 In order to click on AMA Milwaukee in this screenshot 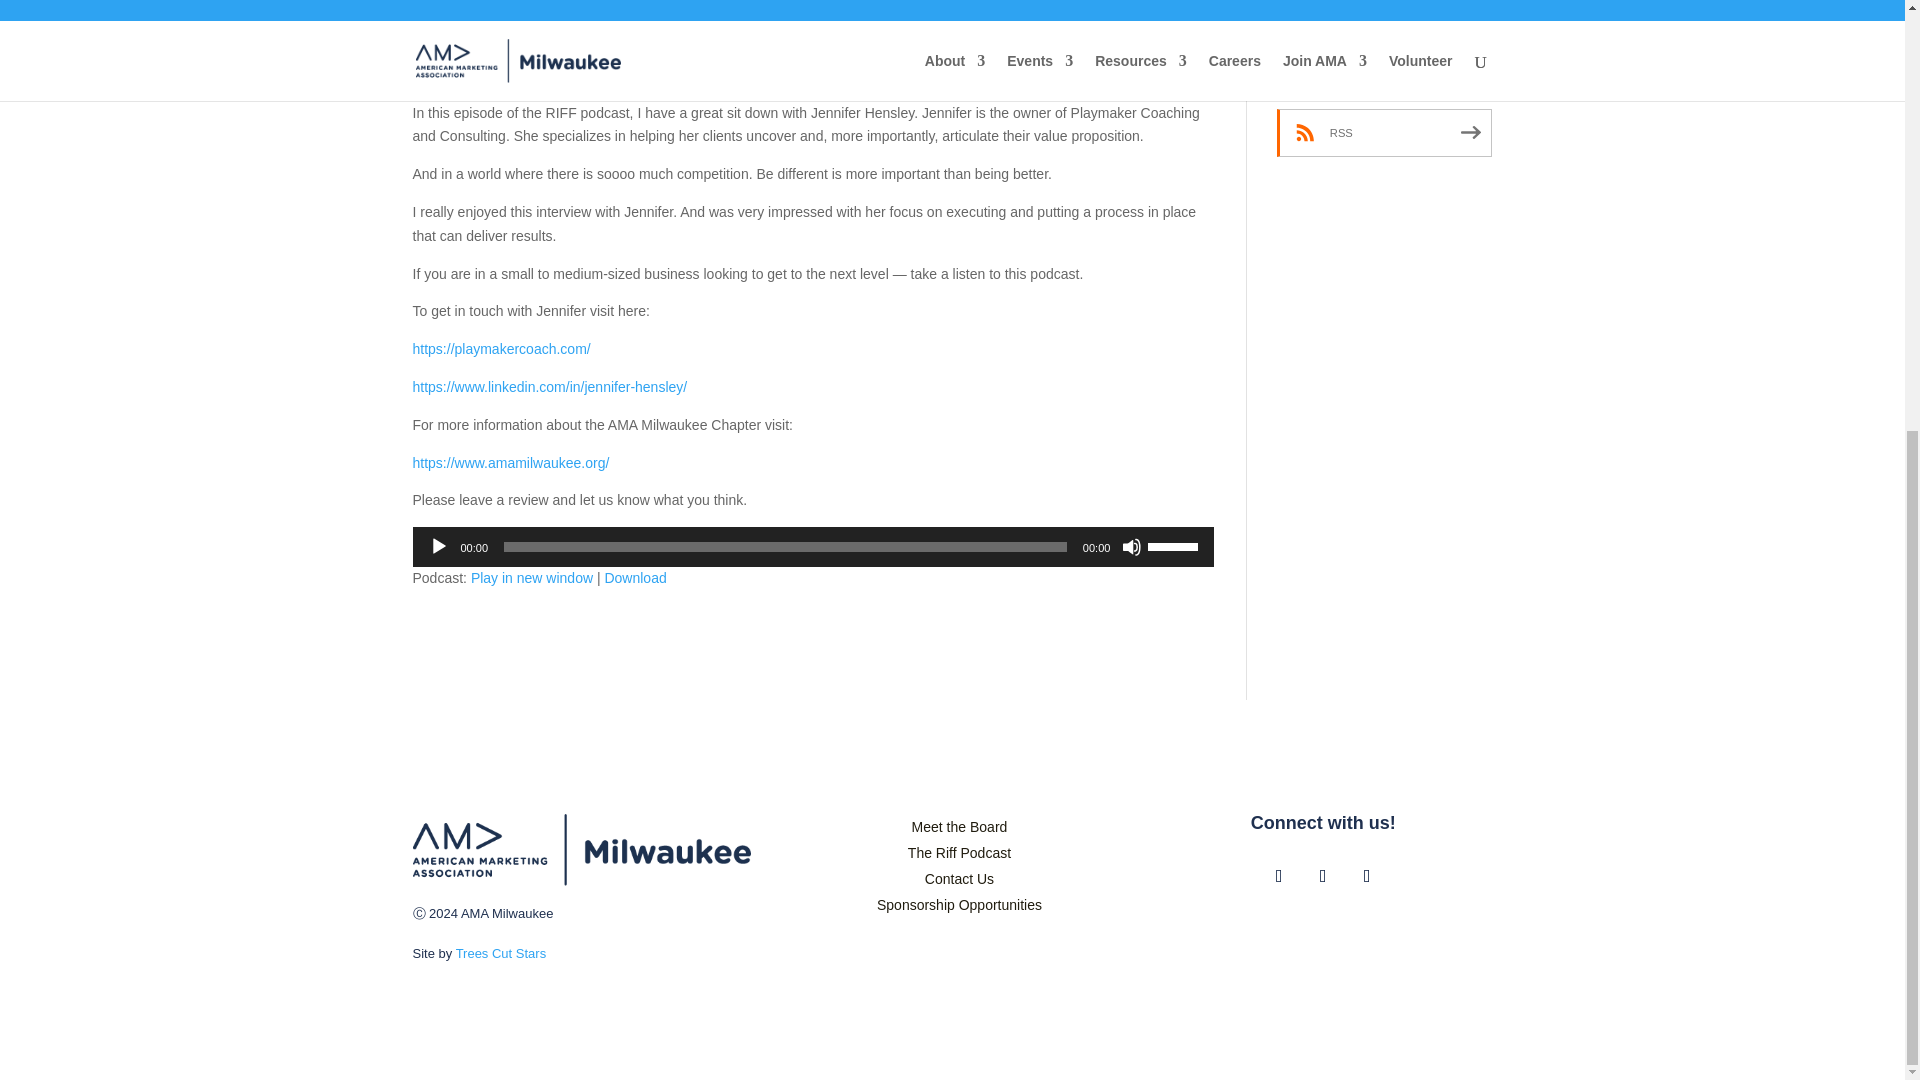, I will do `click(581, 849)`.